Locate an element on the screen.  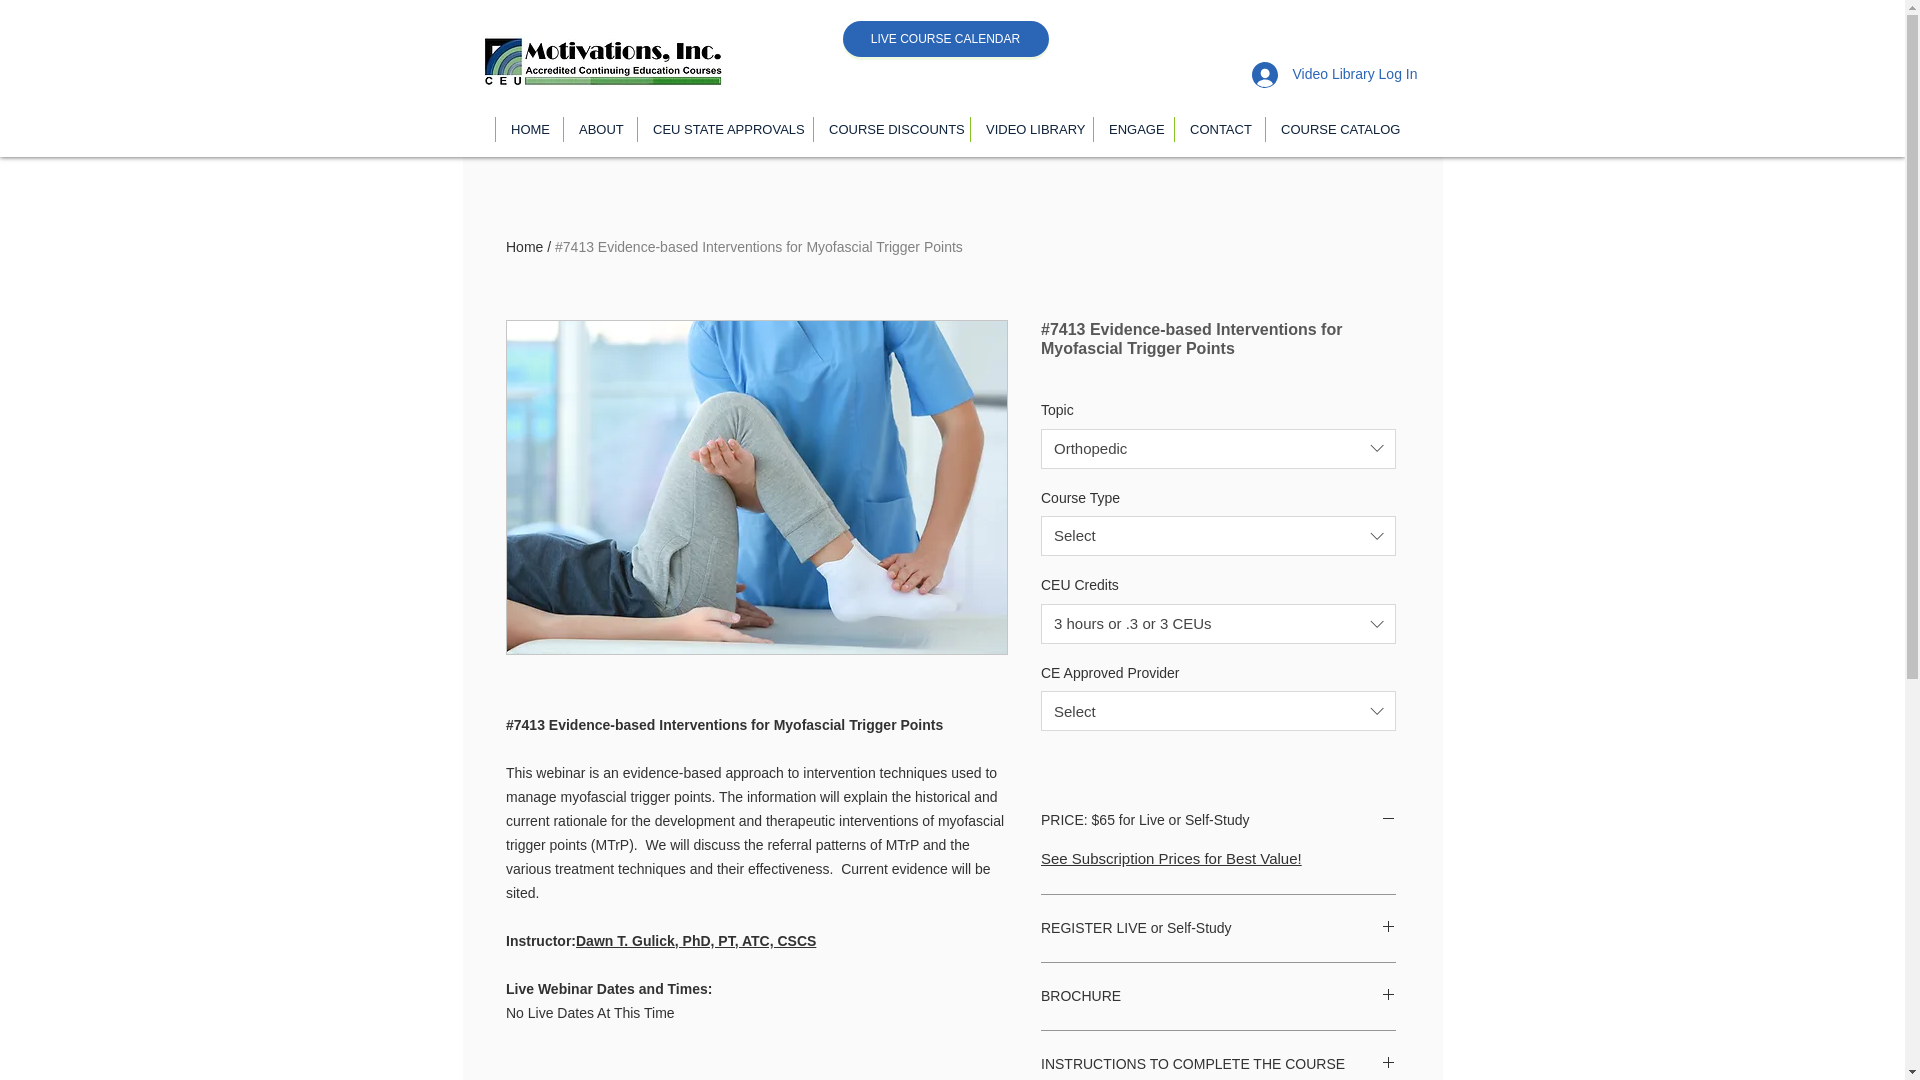
Dawn T. Gulick, PhD, PT, ATC, CSCS is located at coordinates (696, 941).